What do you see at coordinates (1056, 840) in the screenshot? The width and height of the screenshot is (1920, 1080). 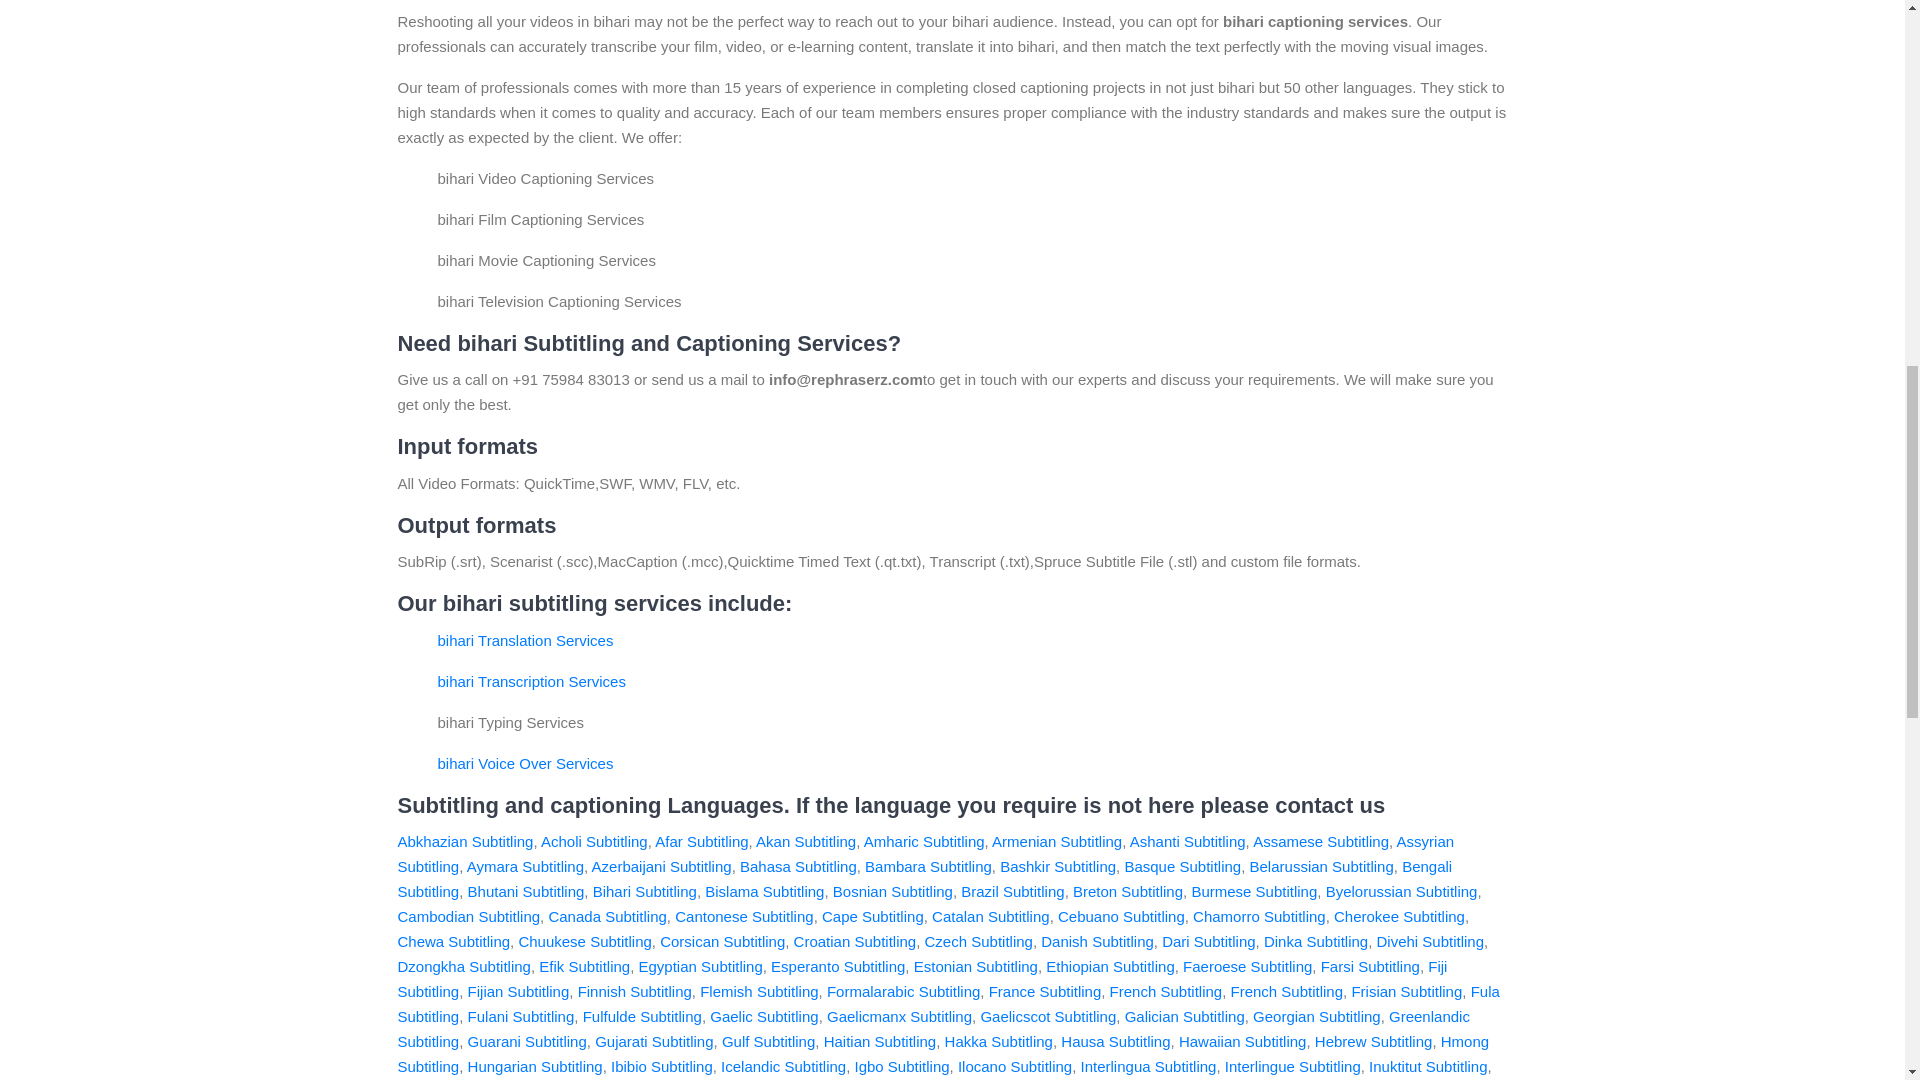 I see `Armenian` at bounding box center [1056, 840].